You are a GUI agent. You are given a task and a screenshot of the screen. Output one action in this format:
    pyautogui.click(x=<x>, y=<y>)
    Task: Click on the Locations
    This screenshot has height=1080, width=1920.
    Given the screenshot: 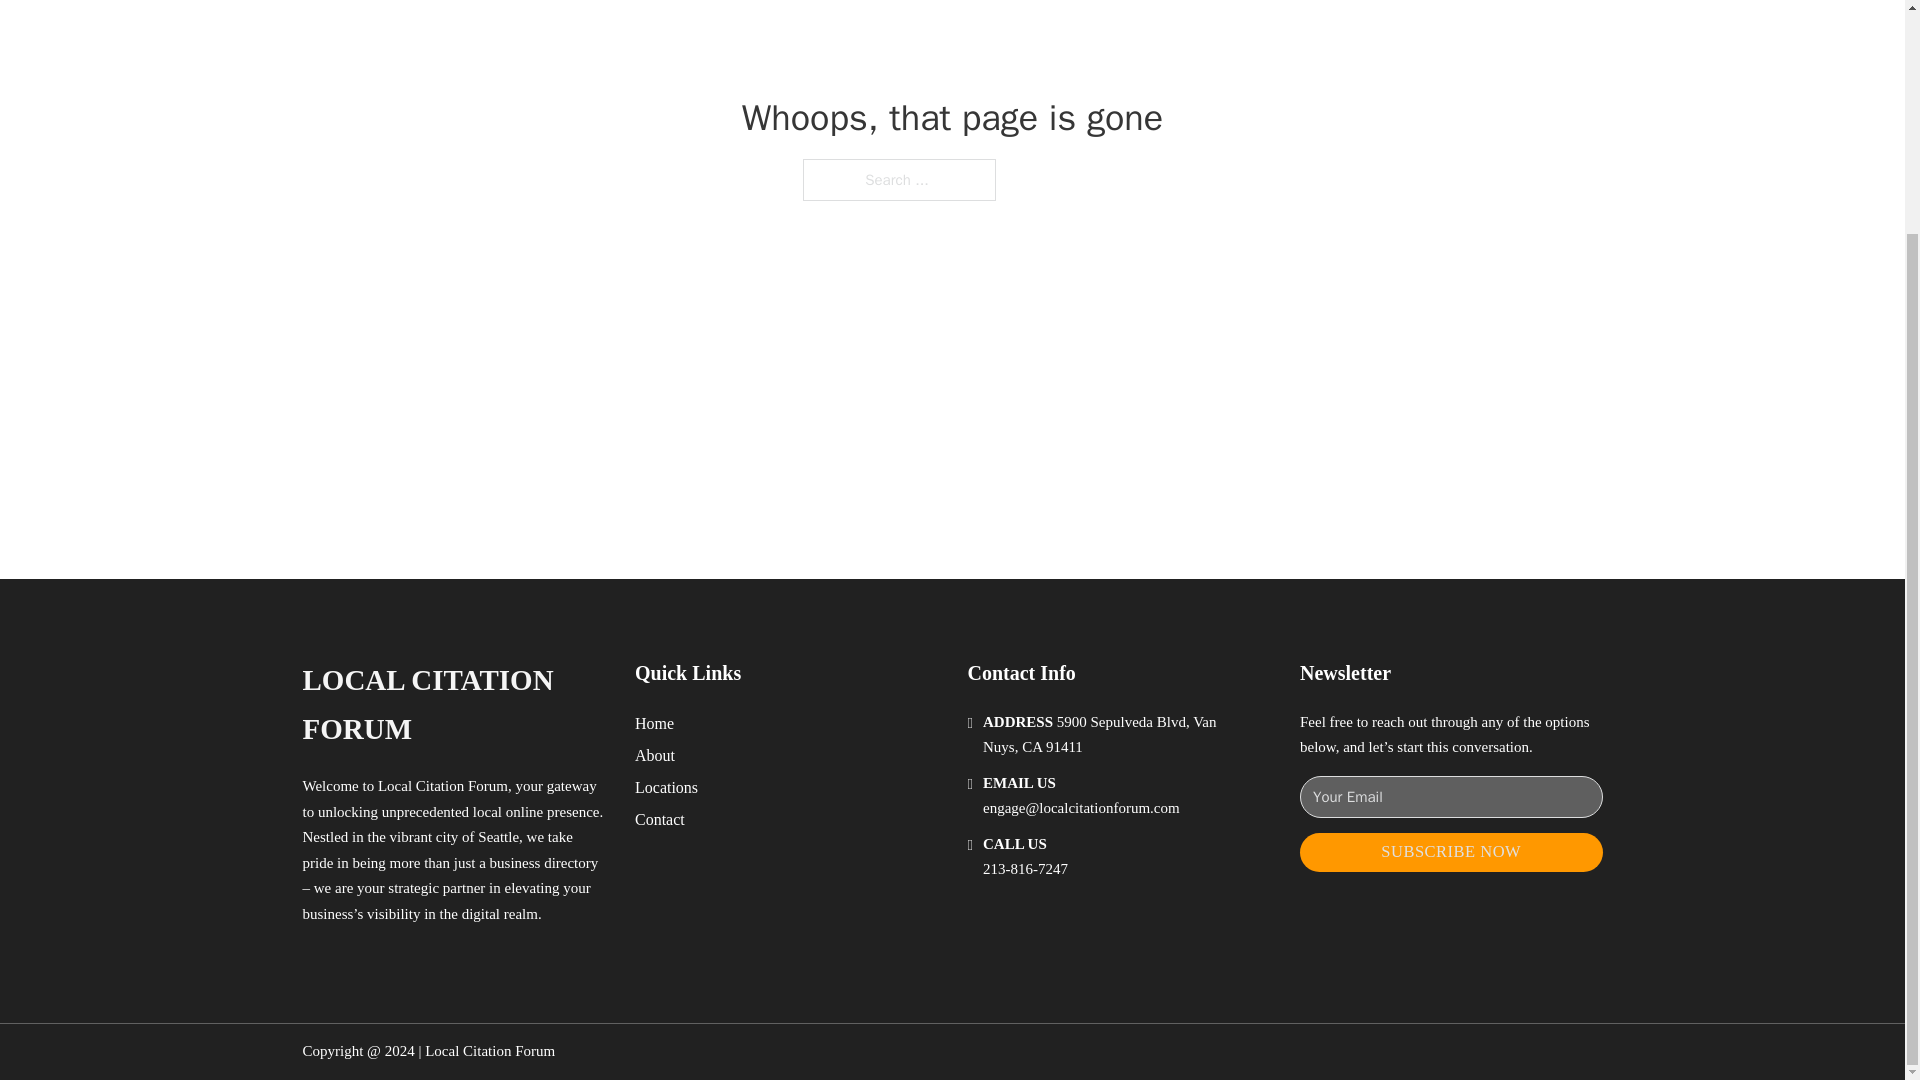 What is the action you would take?
    pyautogui.click(x=666, y=788)
    